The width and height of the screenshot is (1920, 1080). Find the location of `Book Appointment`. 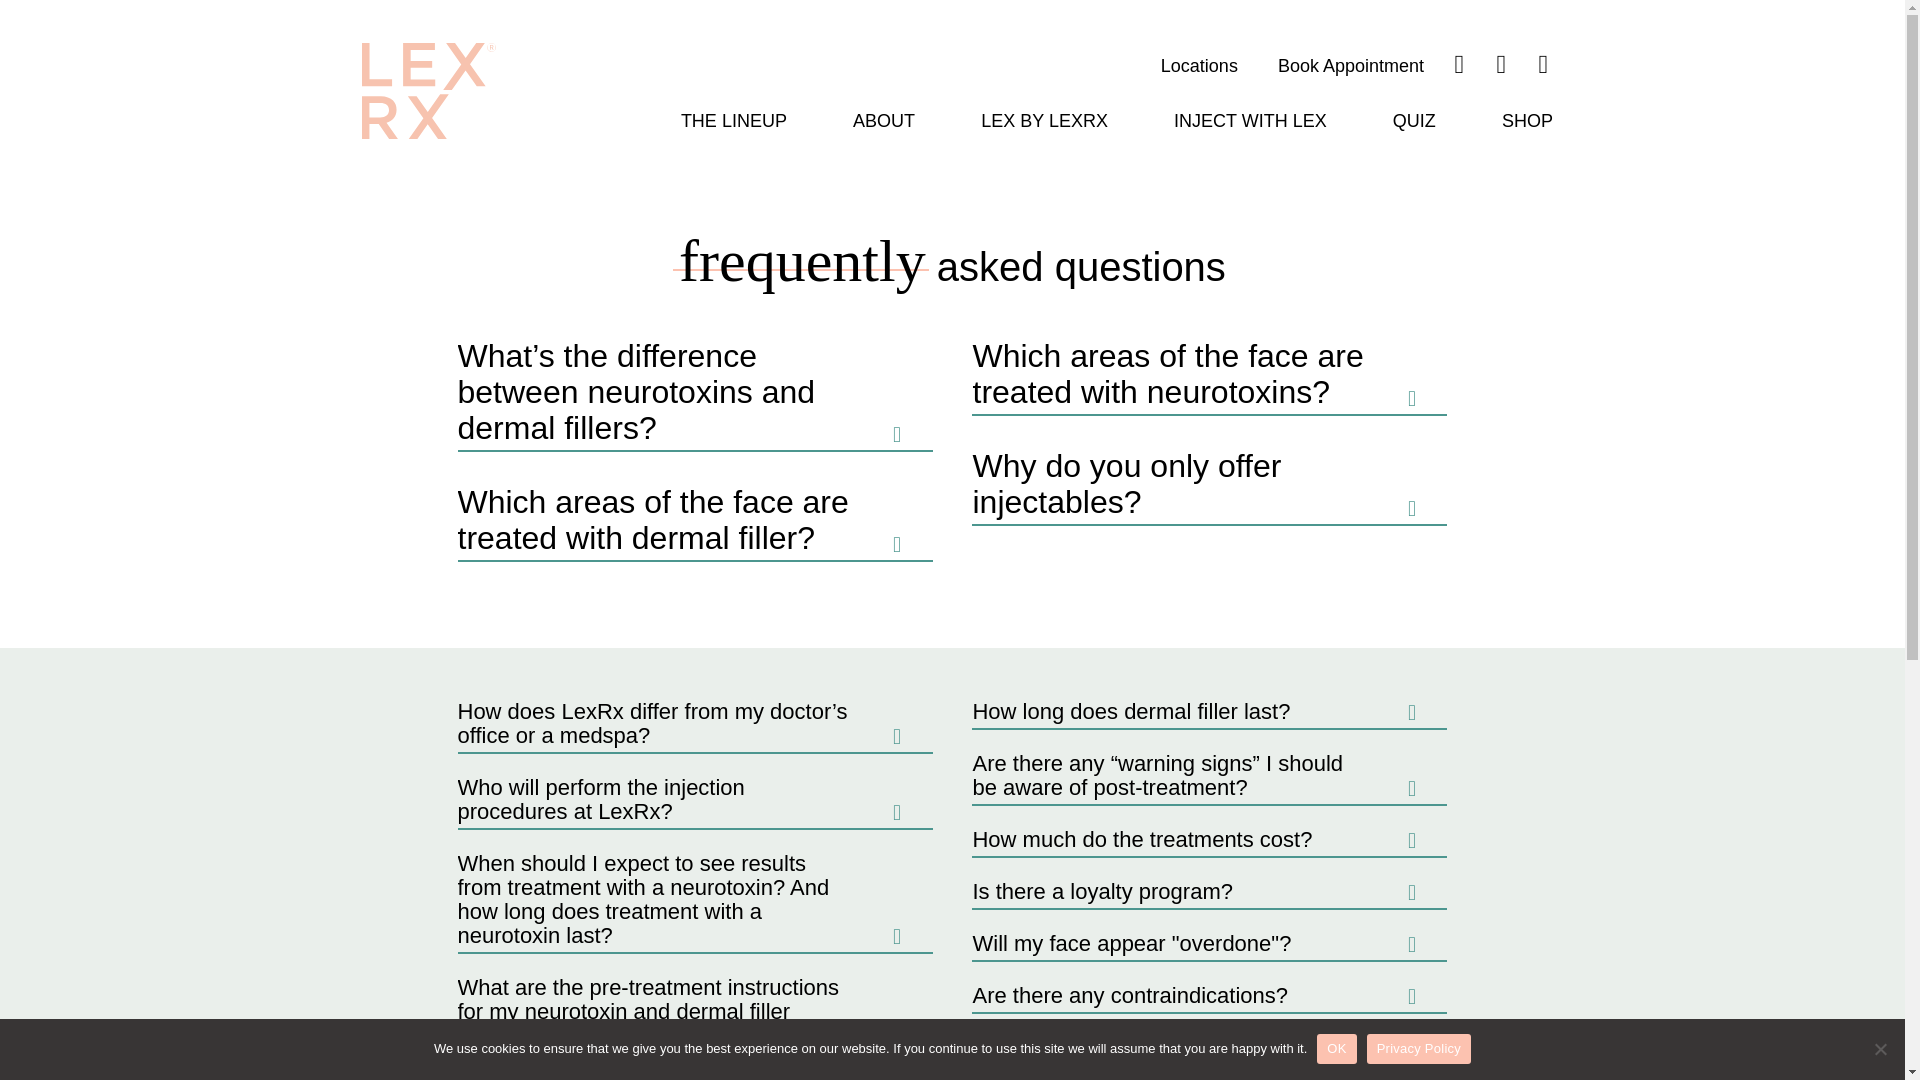

Book Appointment is located at coordinates (1351, 66).